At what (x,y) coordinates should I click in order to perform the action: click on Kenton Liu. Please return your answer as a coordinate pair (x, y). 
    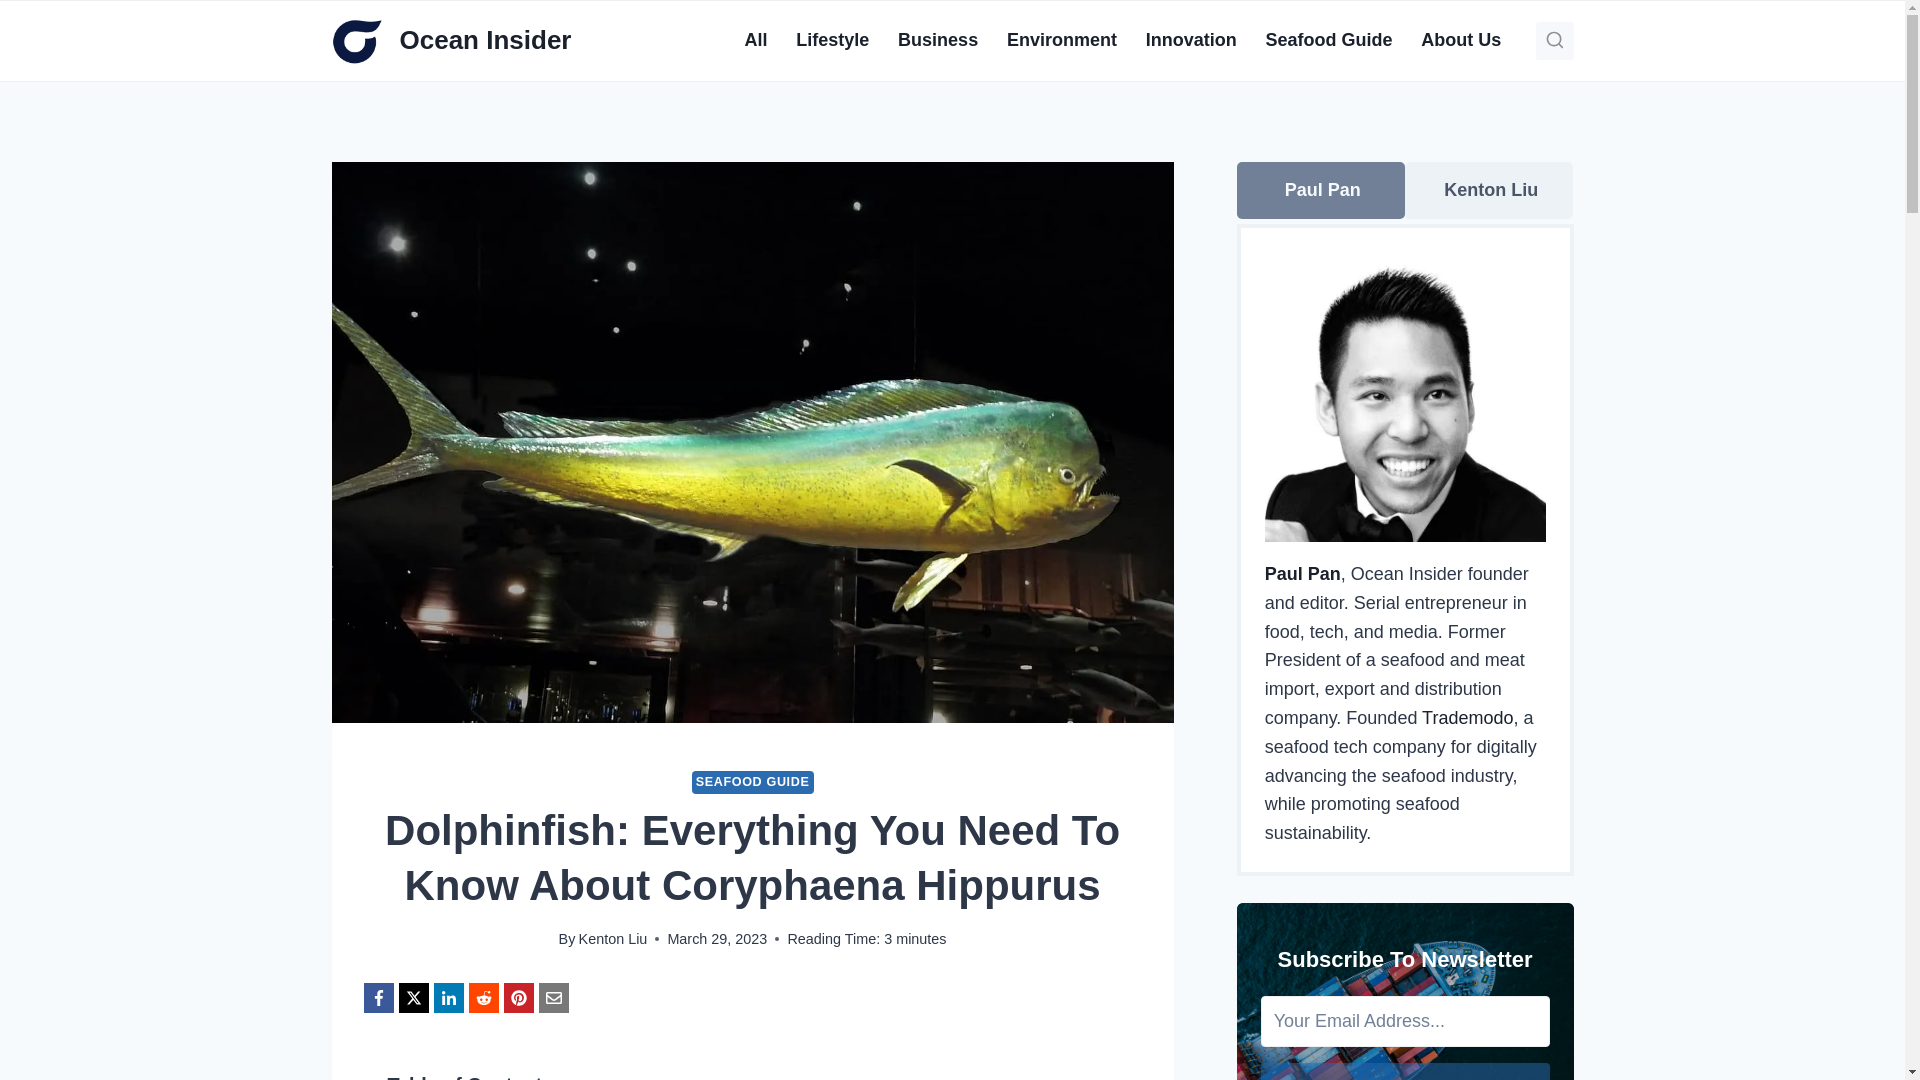
    Looking at the image, I should click on (614, 938).